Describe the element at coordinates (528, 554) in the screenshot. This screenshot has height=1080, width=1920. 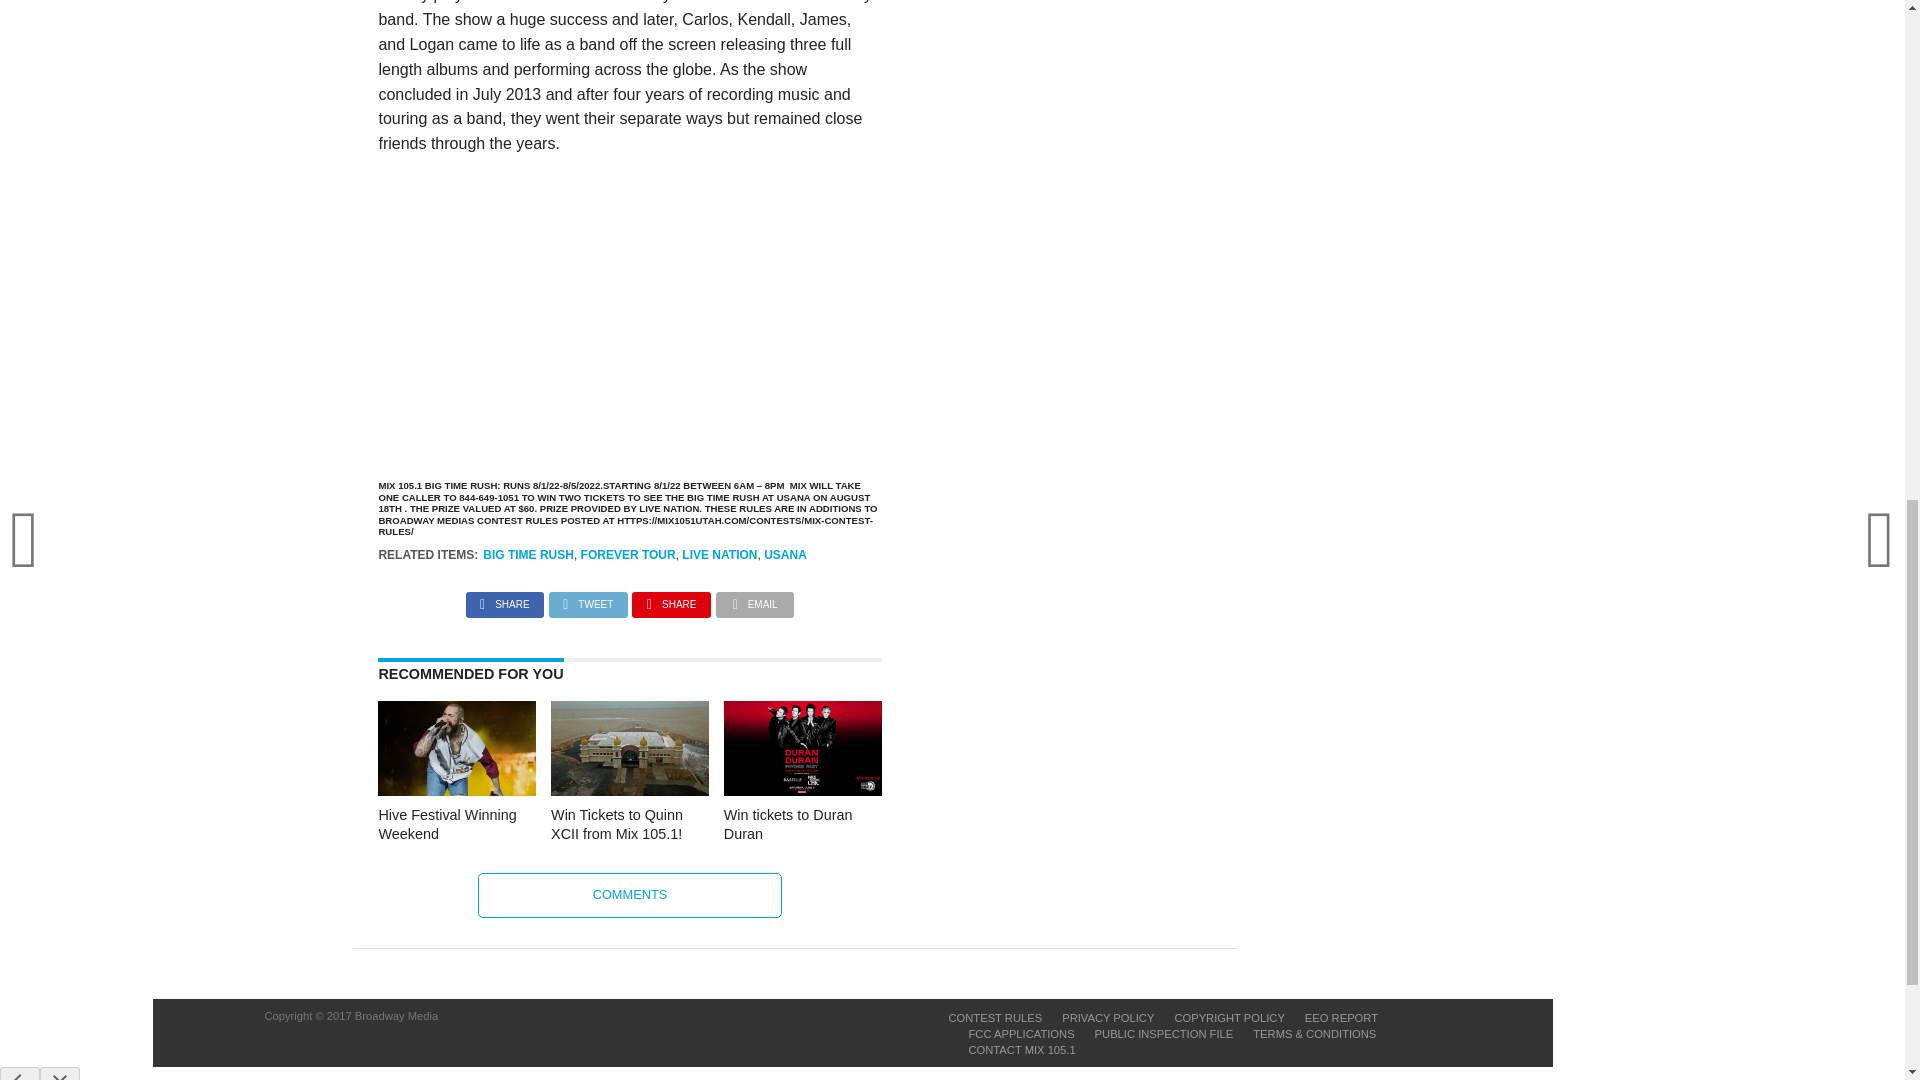
I see `BIG TIME RUSH` at that location.